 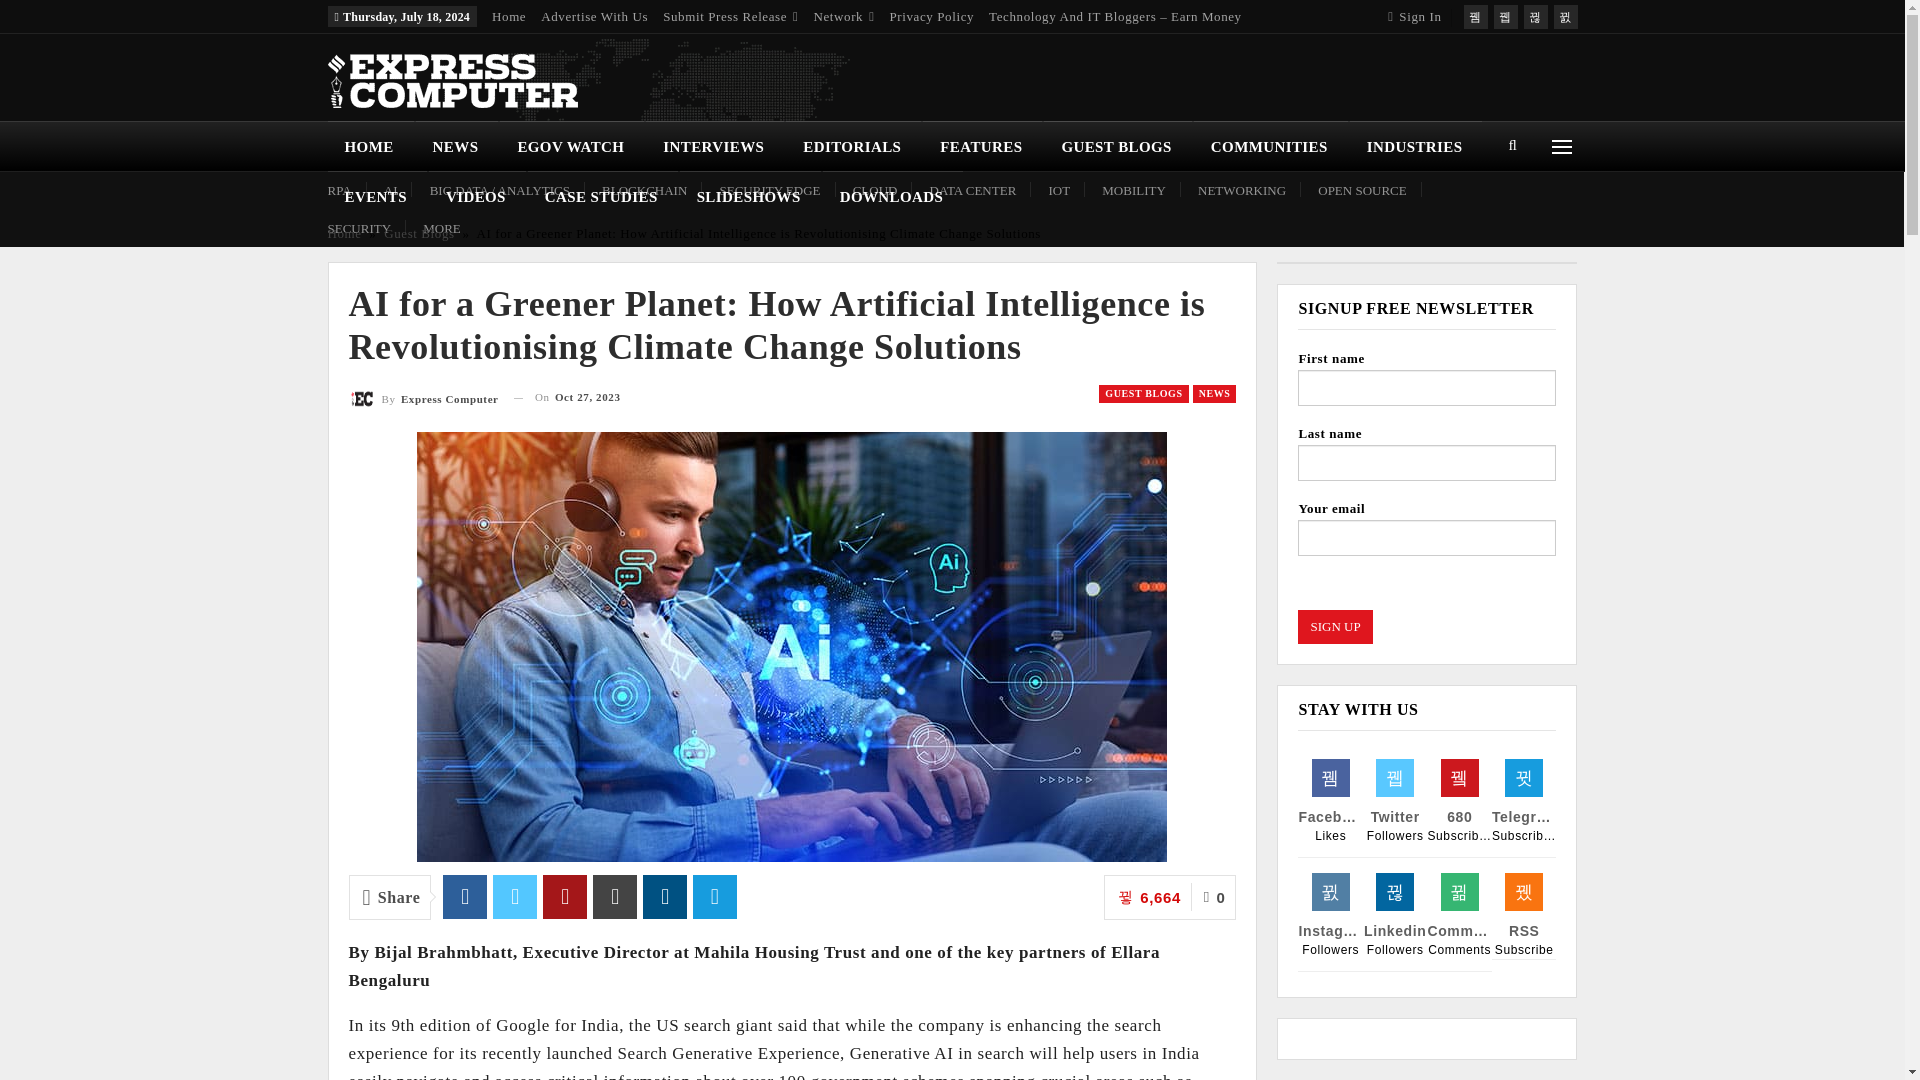 I want to click on DATA CENTER, so click(x=973, y=190).